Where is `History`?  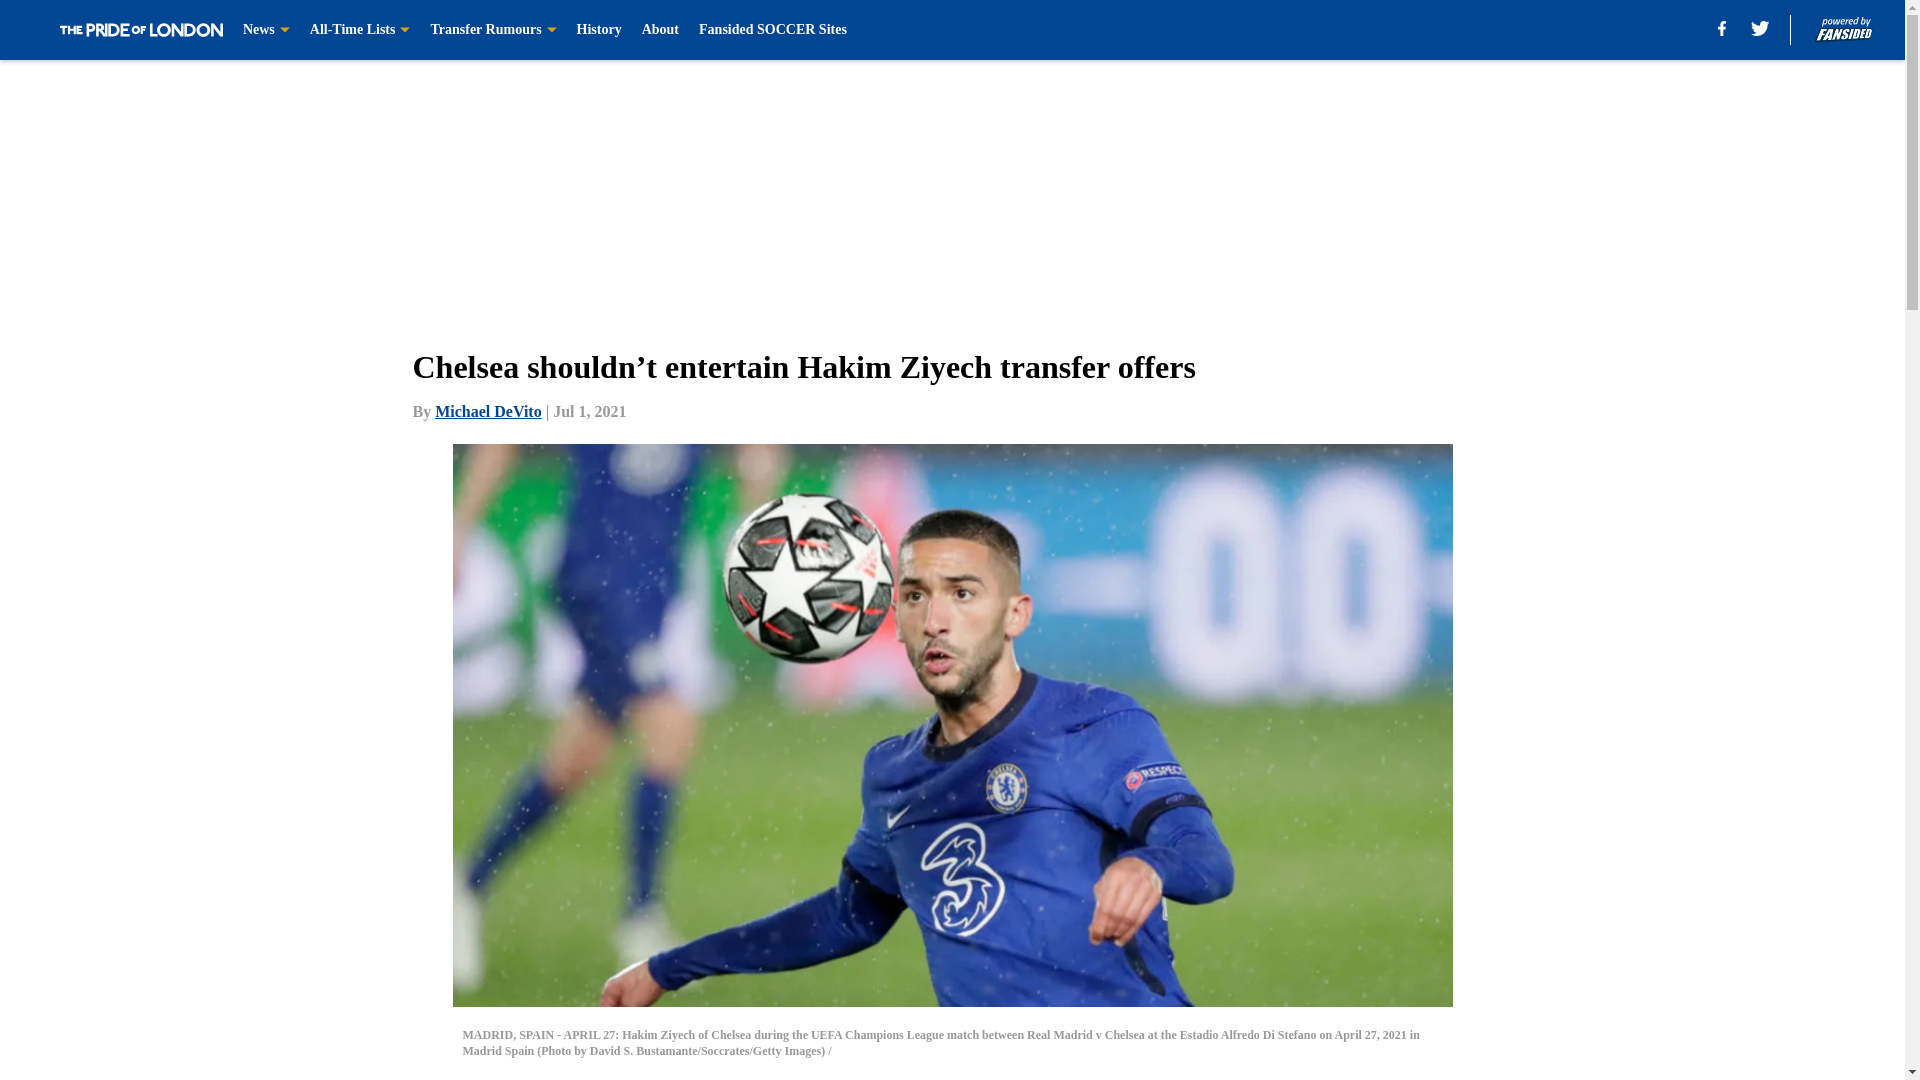 History is located at coordinates (600, 30).